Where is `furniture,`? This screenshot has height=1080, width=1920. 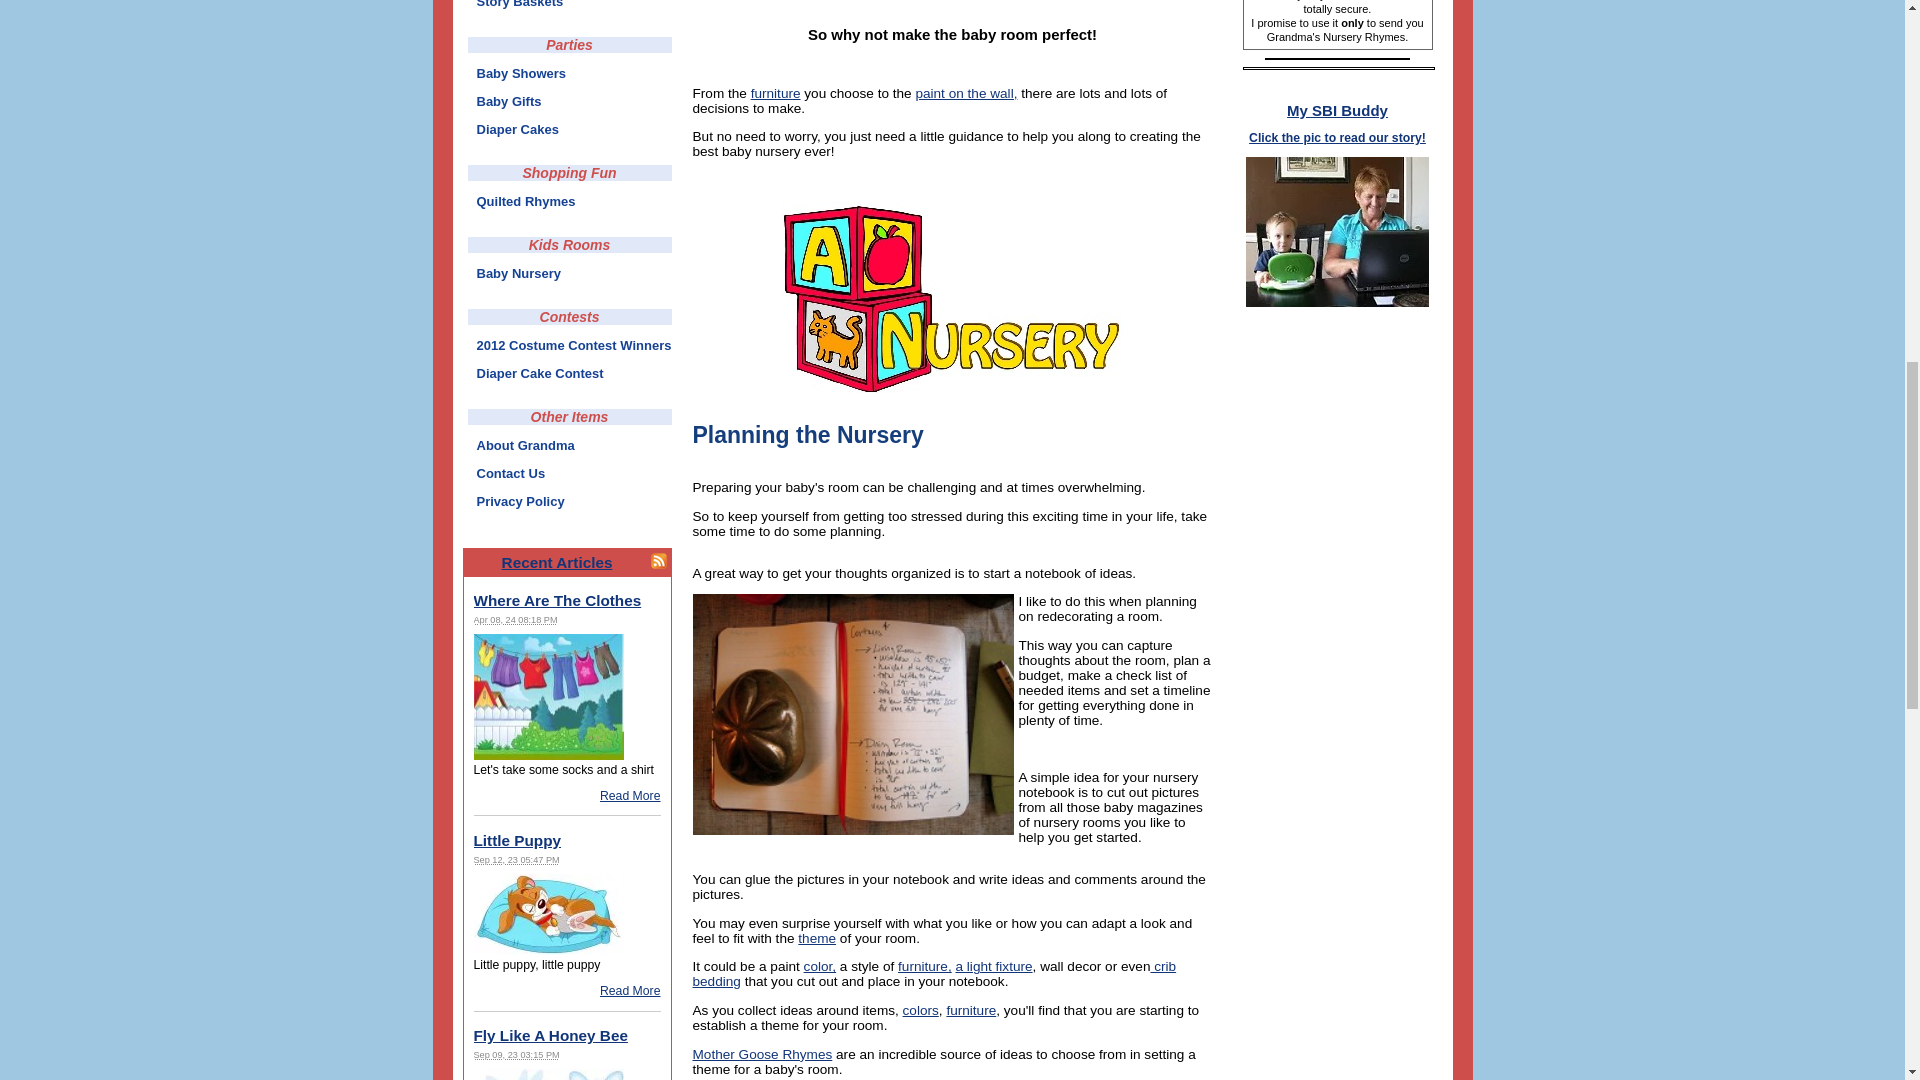
furniture, is located at coordinates (925, 966).